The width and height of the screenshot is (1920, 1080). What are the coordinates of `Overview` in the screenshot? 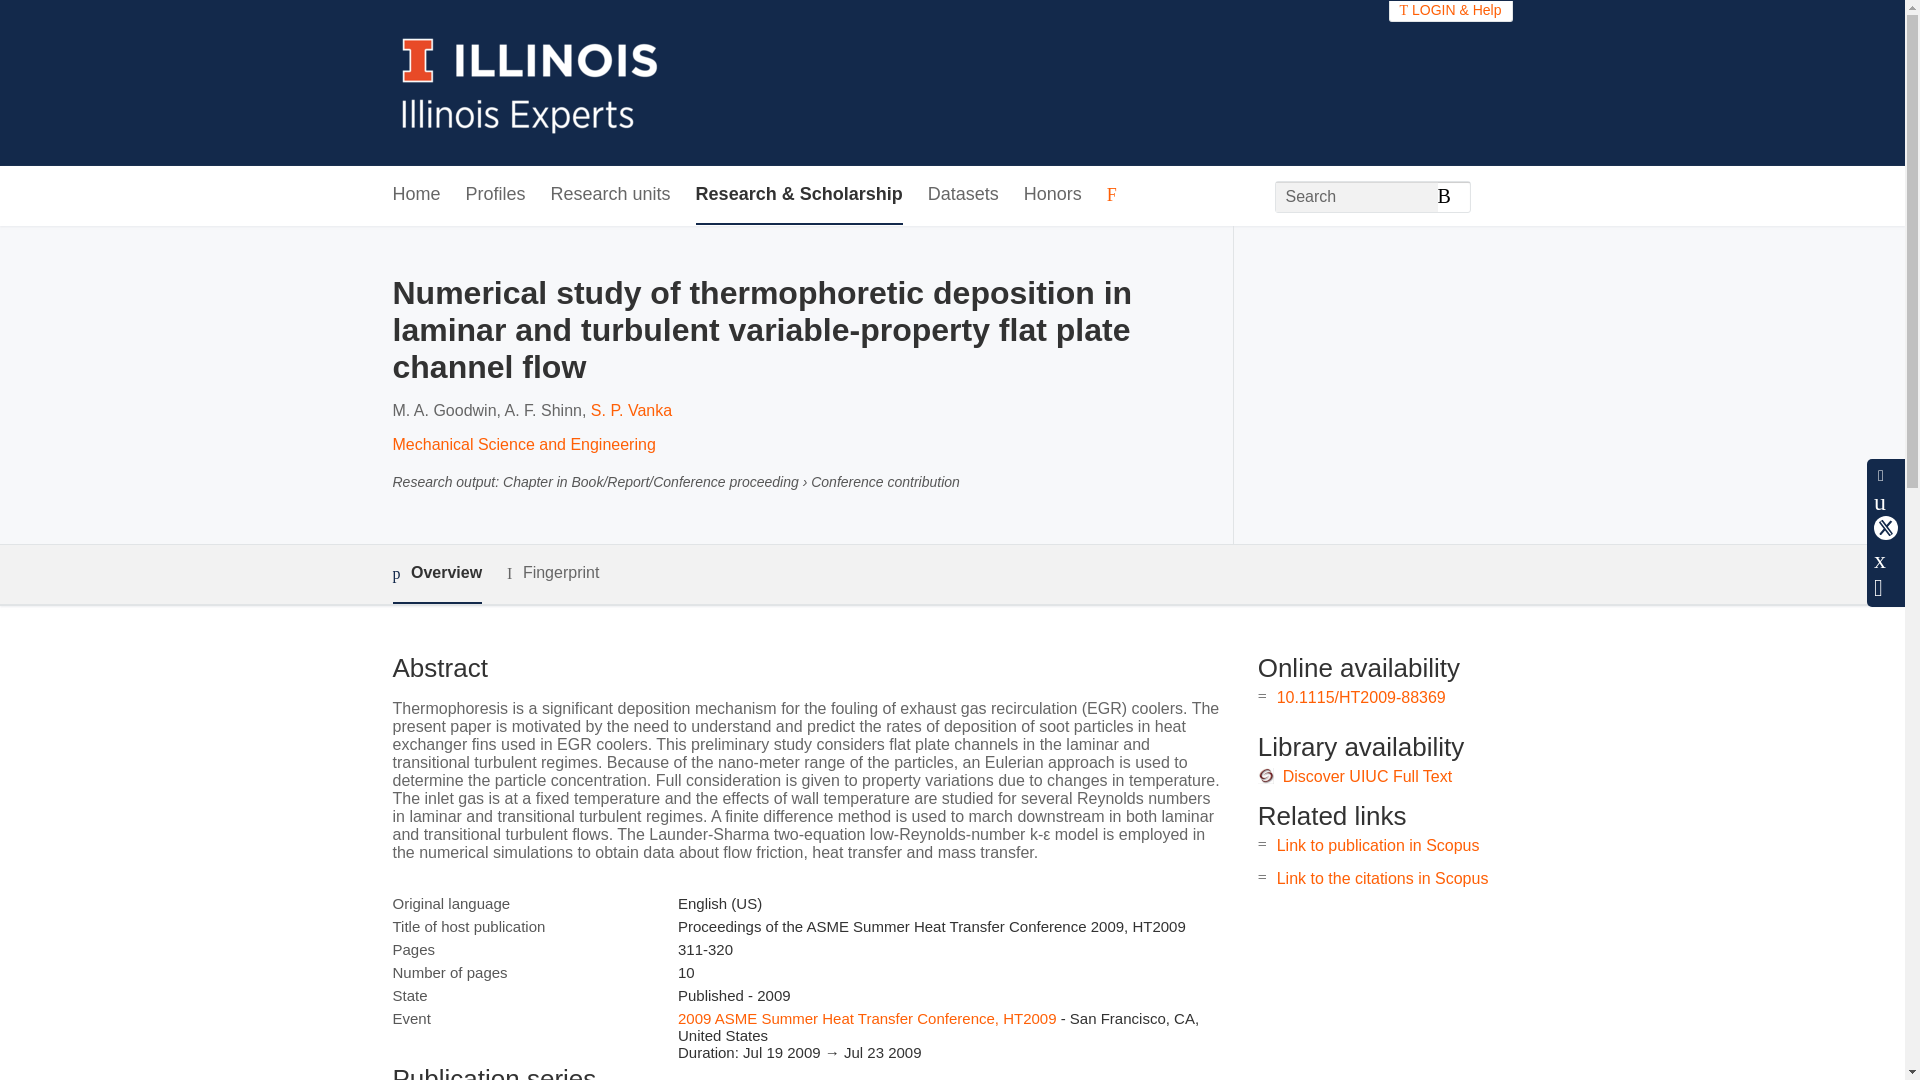 It's located at (436, 574).